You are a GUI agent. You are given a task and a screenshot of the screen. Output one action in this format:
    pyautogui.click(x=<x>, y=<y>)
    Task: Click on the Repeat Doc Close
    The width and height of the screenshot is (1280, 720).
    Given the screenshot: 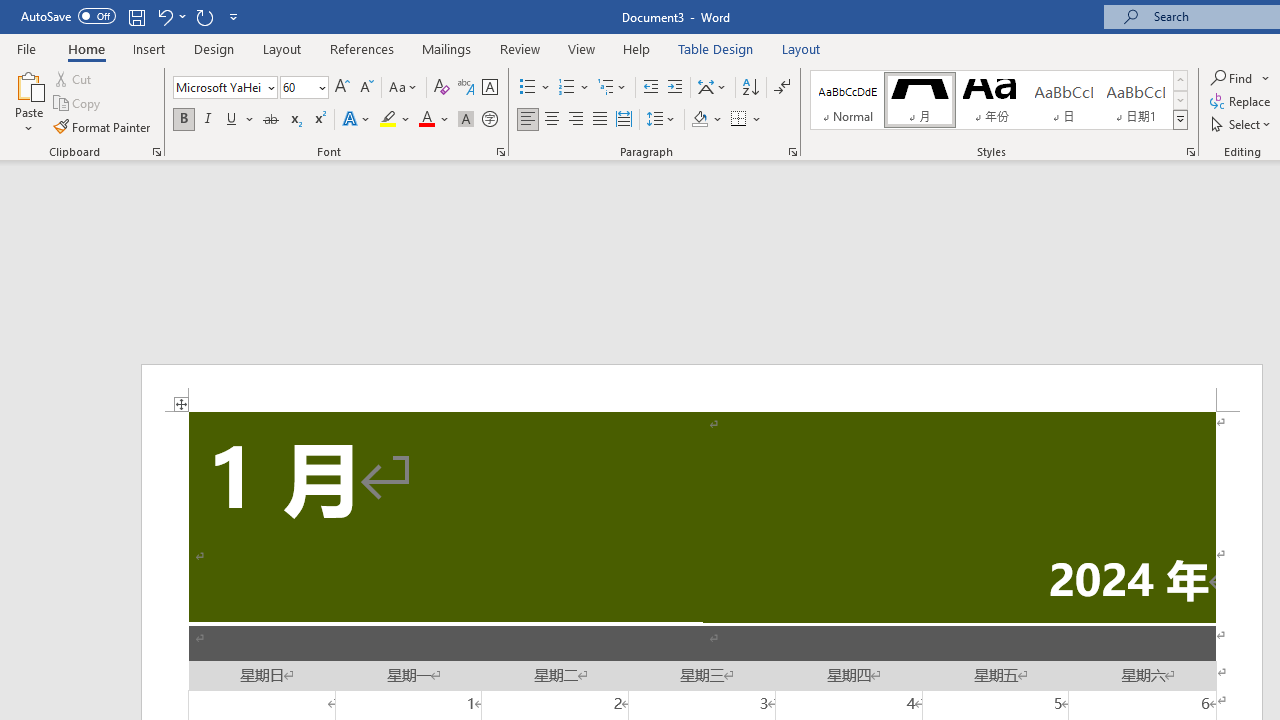 What is the action you would take?
    pyautogui.click(x=204, y=16)
    